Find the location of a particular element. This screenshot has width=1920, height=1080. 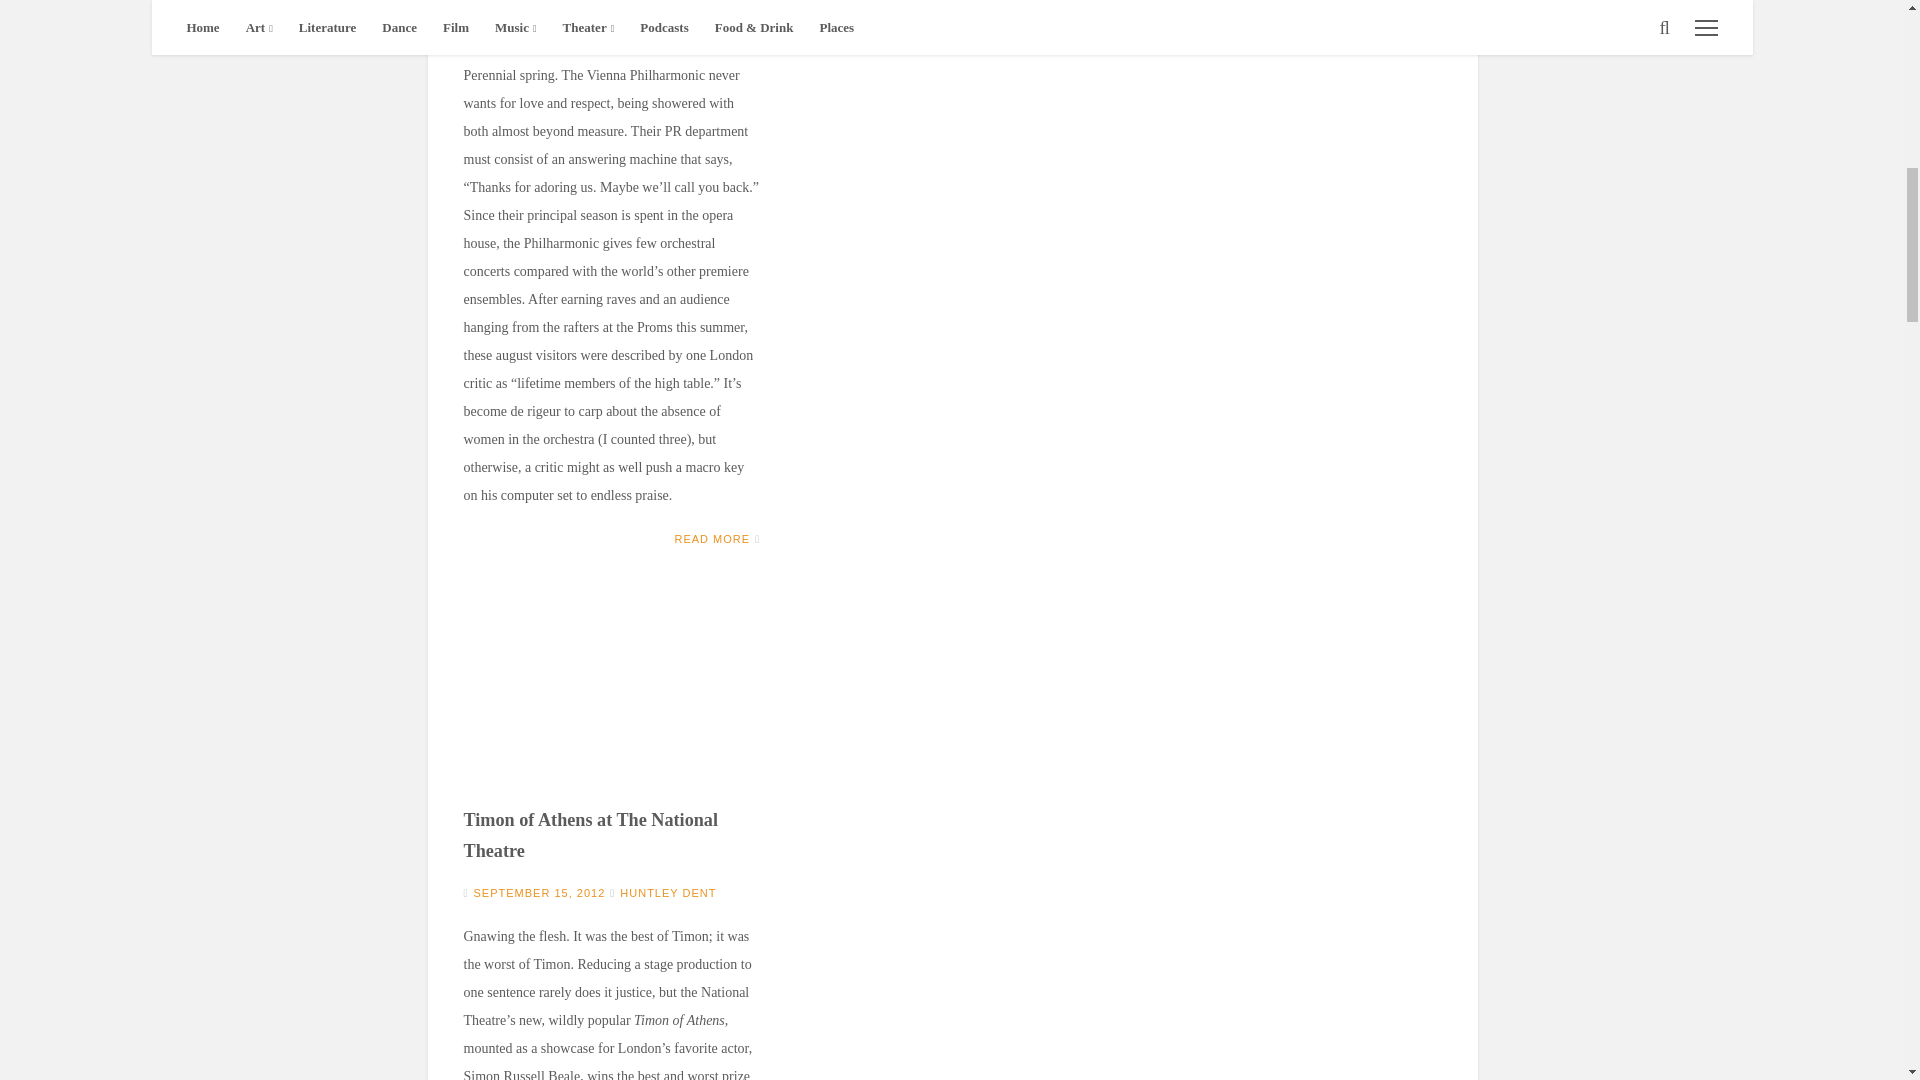

Timon of Athens at The National Theatre is located at coordinates (612, 698).